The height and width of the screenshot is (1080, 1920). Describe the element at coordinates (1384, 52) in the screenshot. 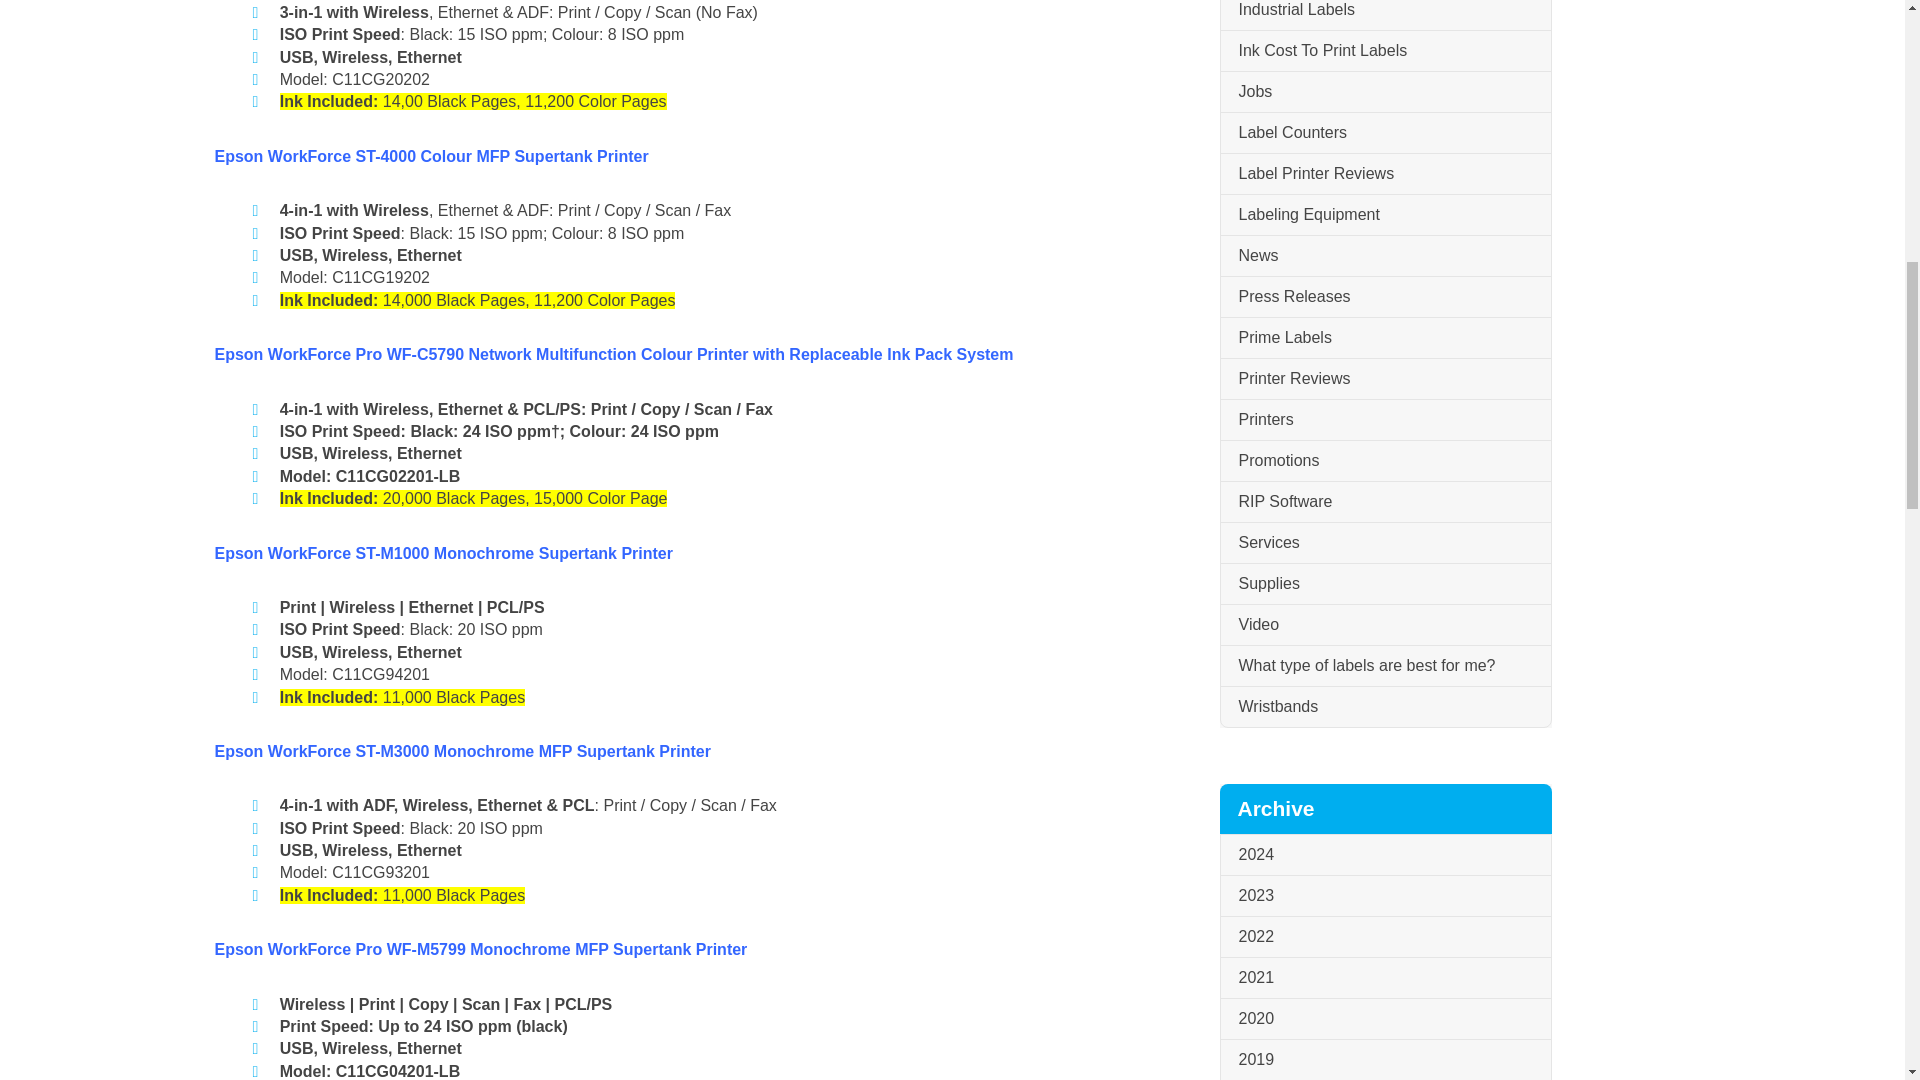

I see `Ink Cost To Print Labels` at that location.